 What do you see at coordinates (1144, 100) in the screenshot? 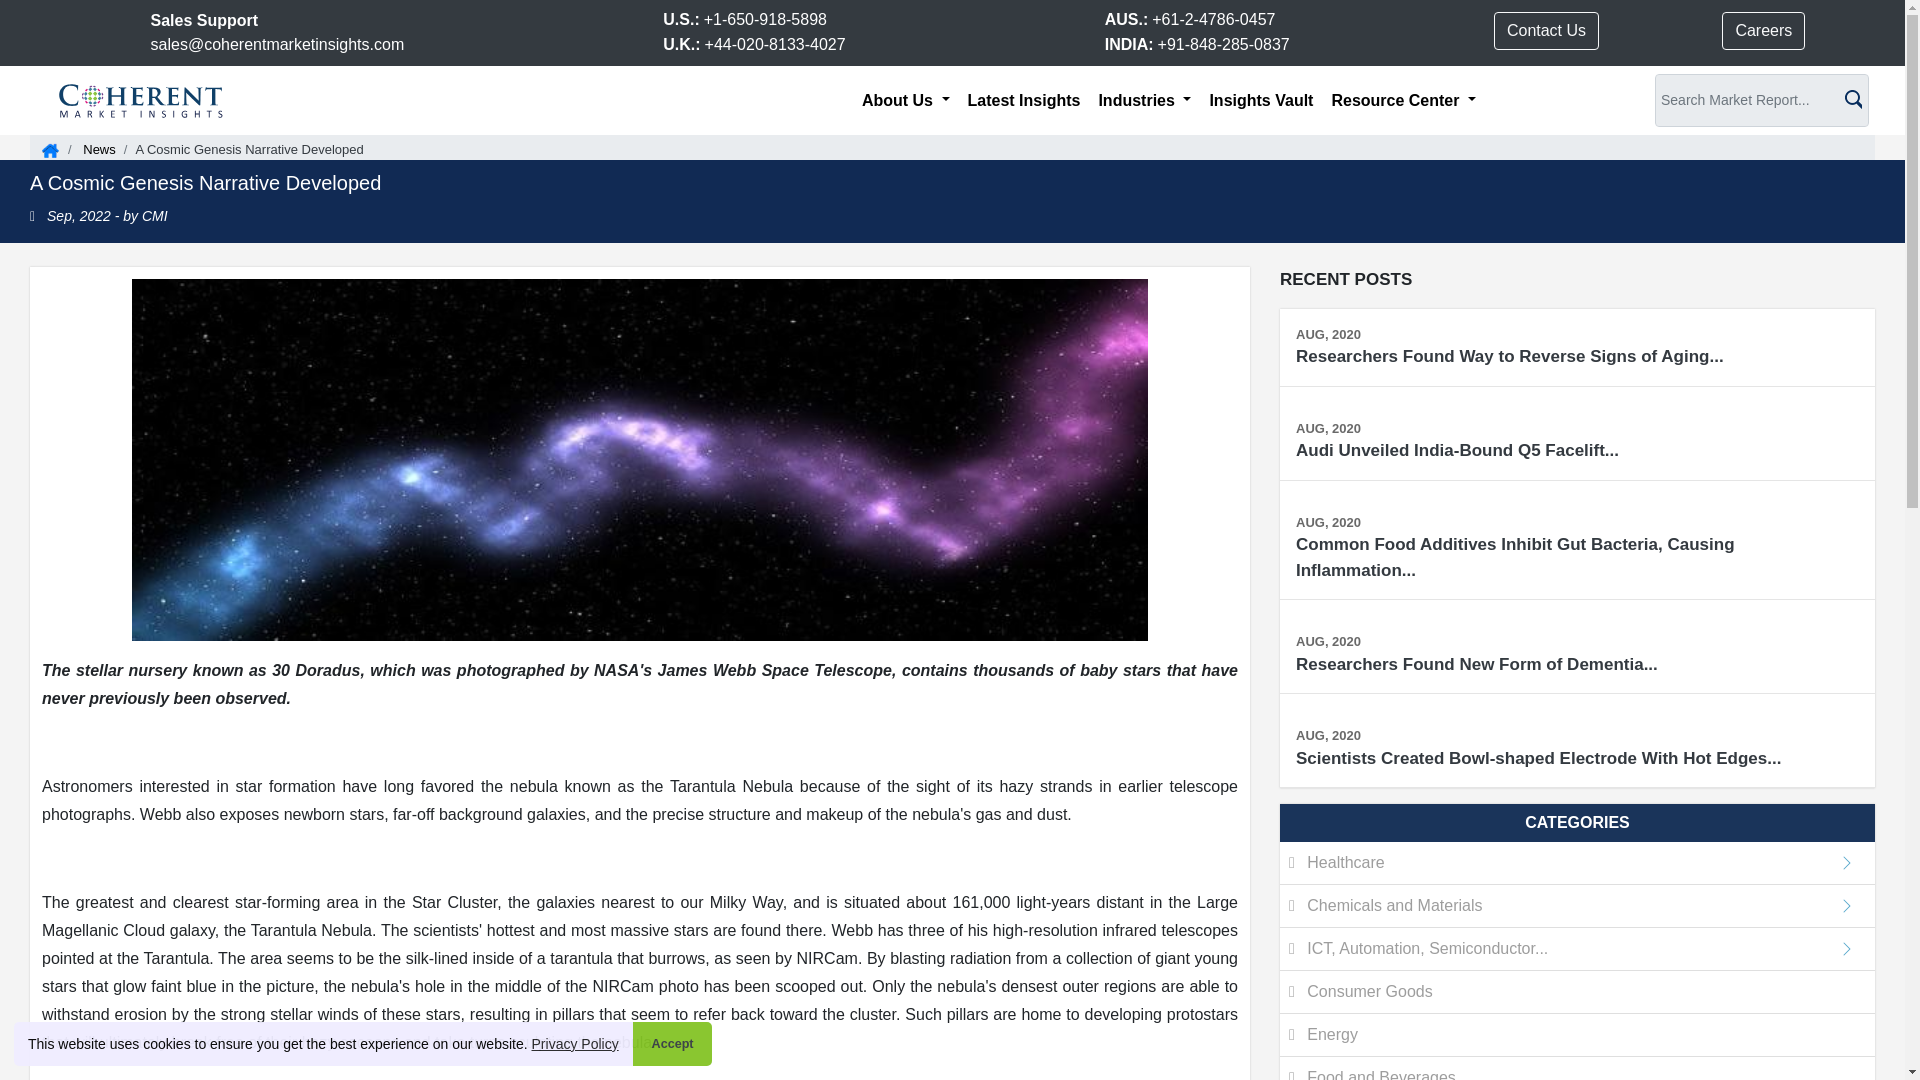
I see `Industries` at bounding box center [1144, 100].